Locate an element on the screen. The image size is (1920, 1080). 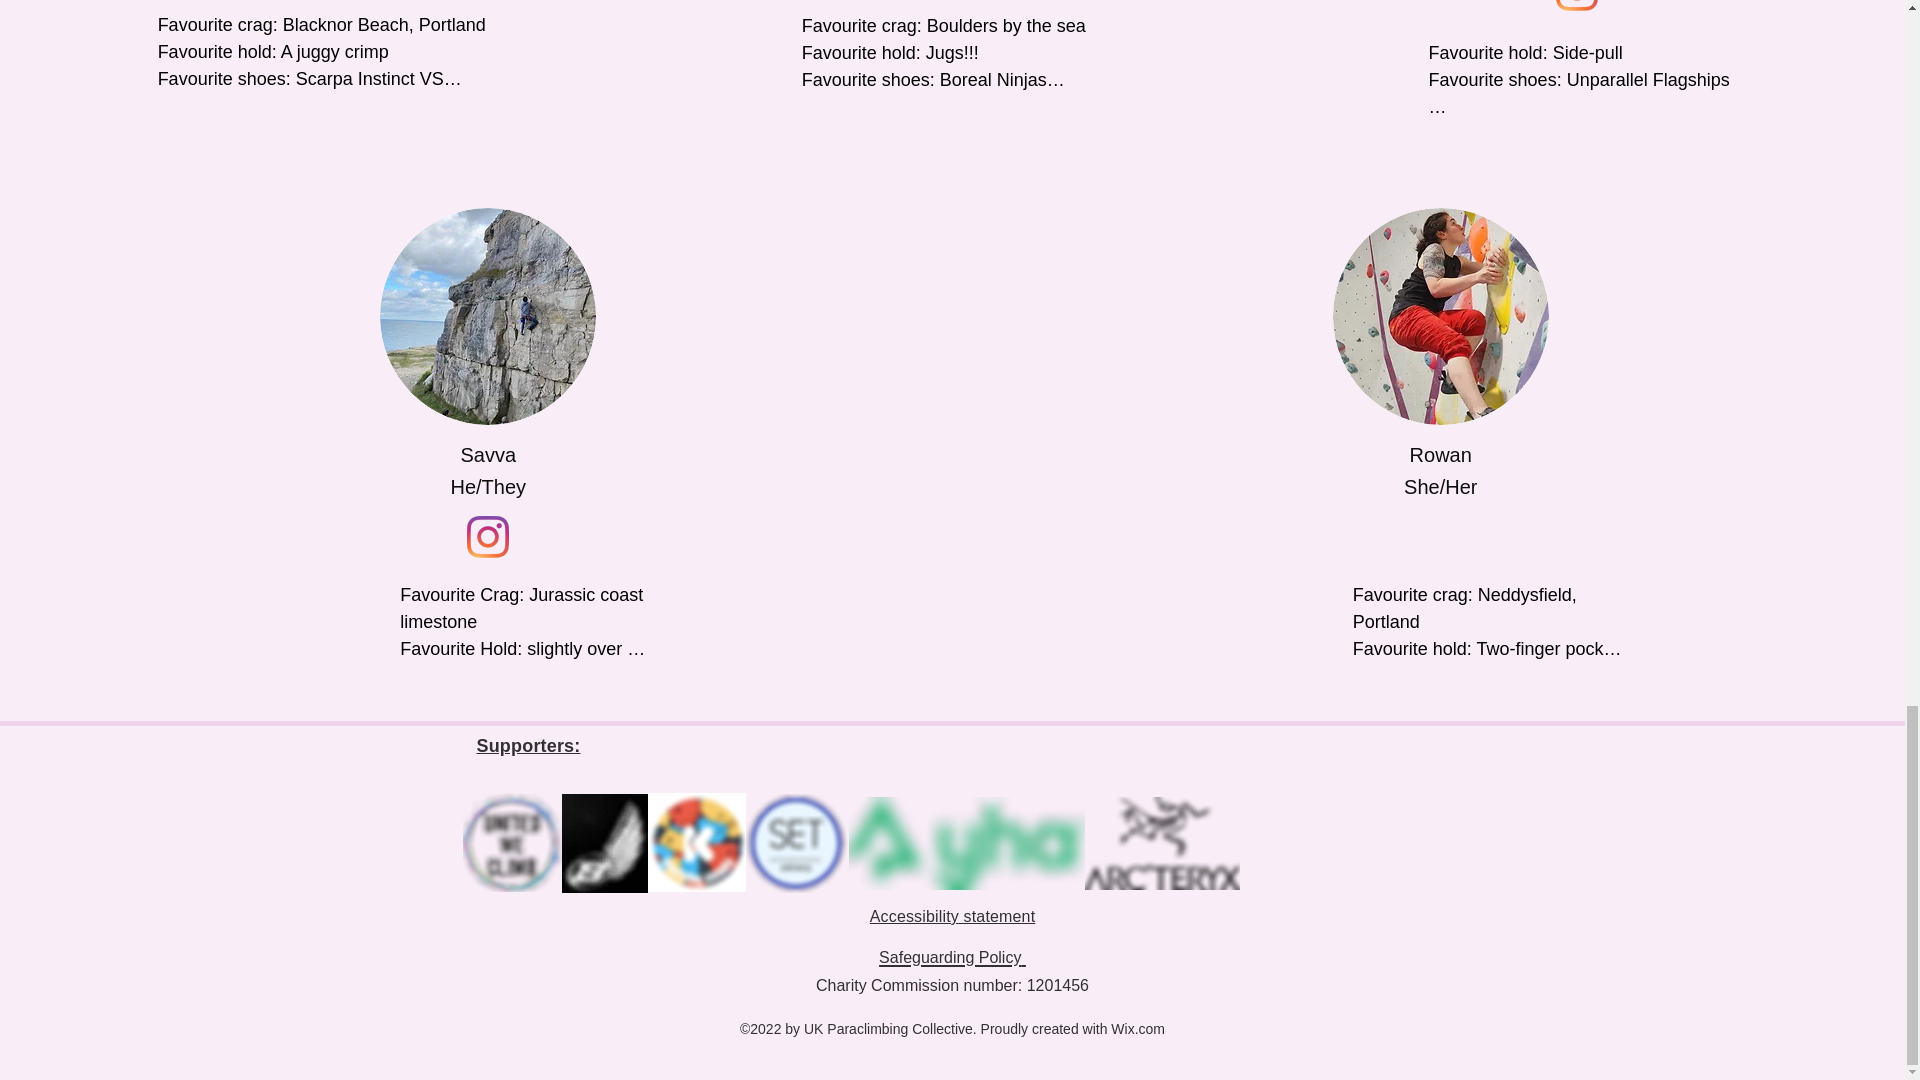
Accessibility statement is located at coordinates (952, 916).